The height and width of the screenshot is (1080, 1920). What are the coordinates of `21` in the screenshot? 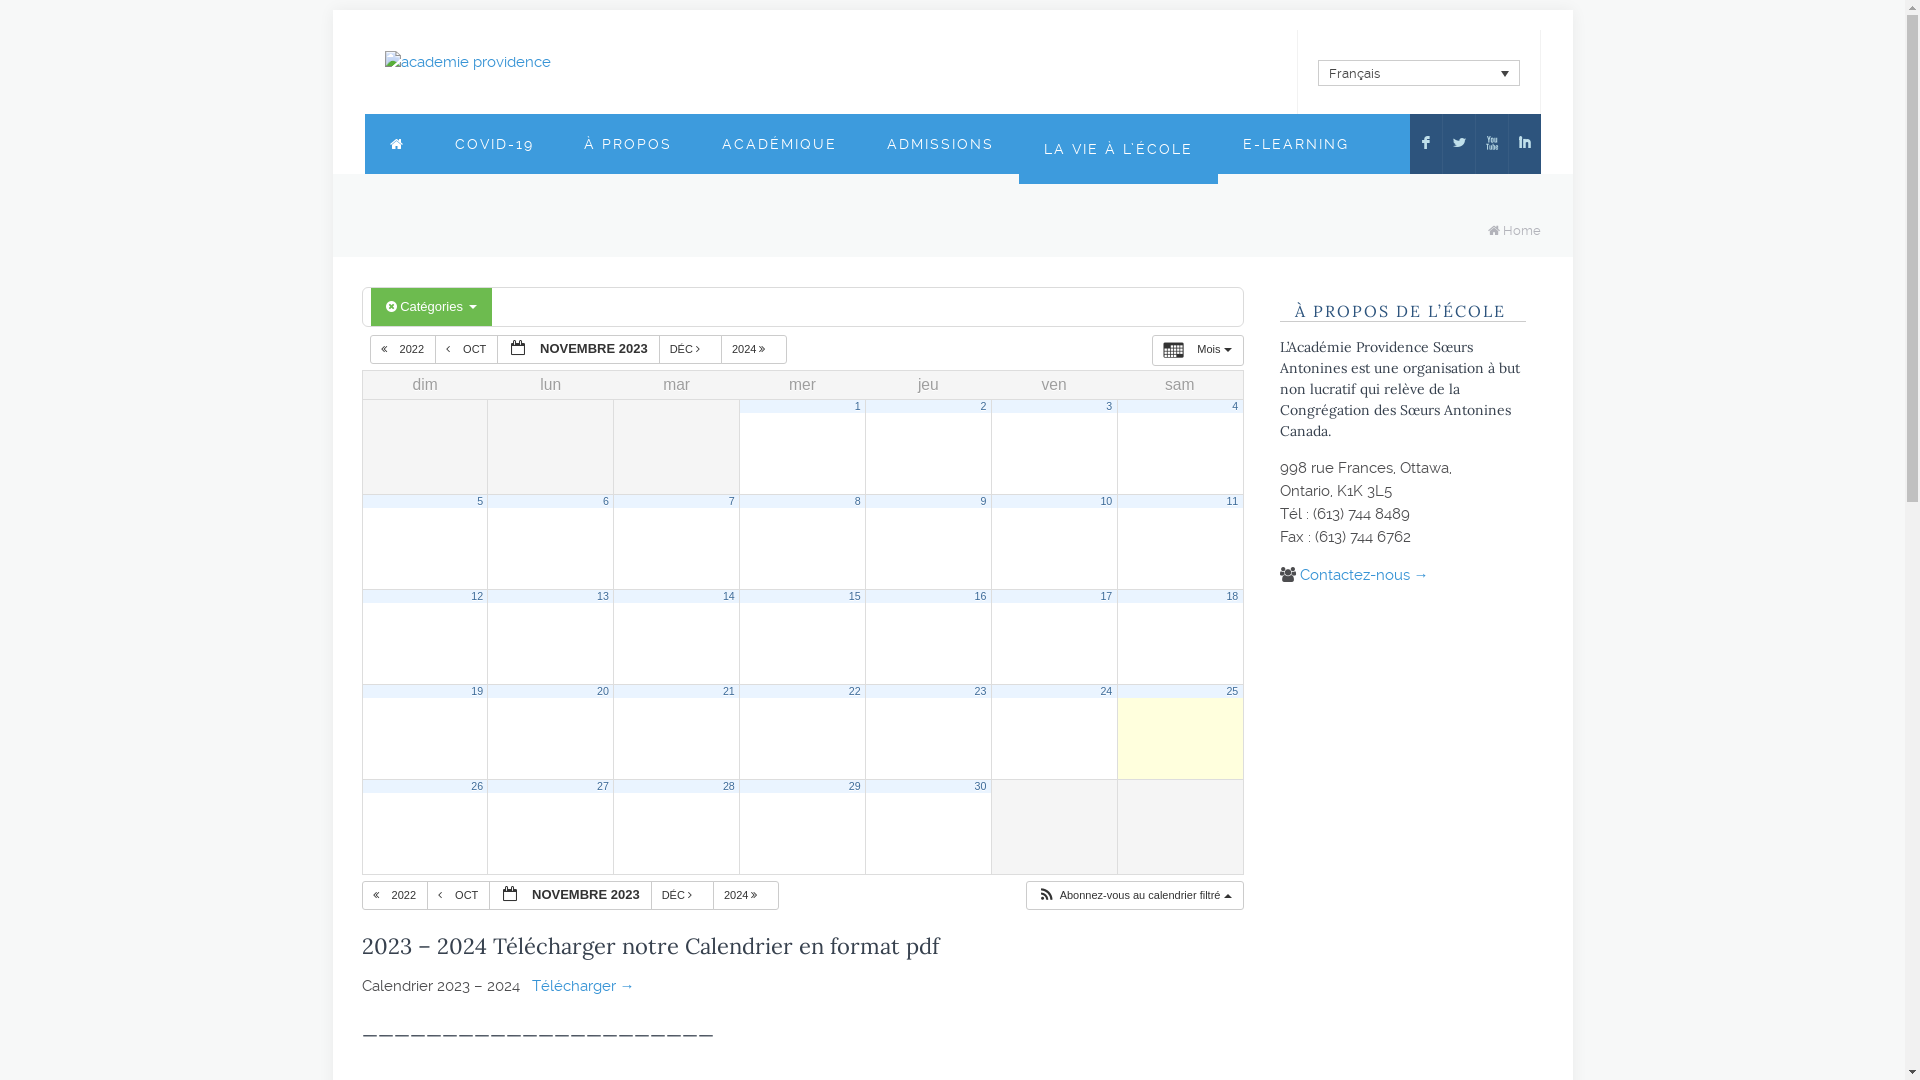 It's located at (729, 691).